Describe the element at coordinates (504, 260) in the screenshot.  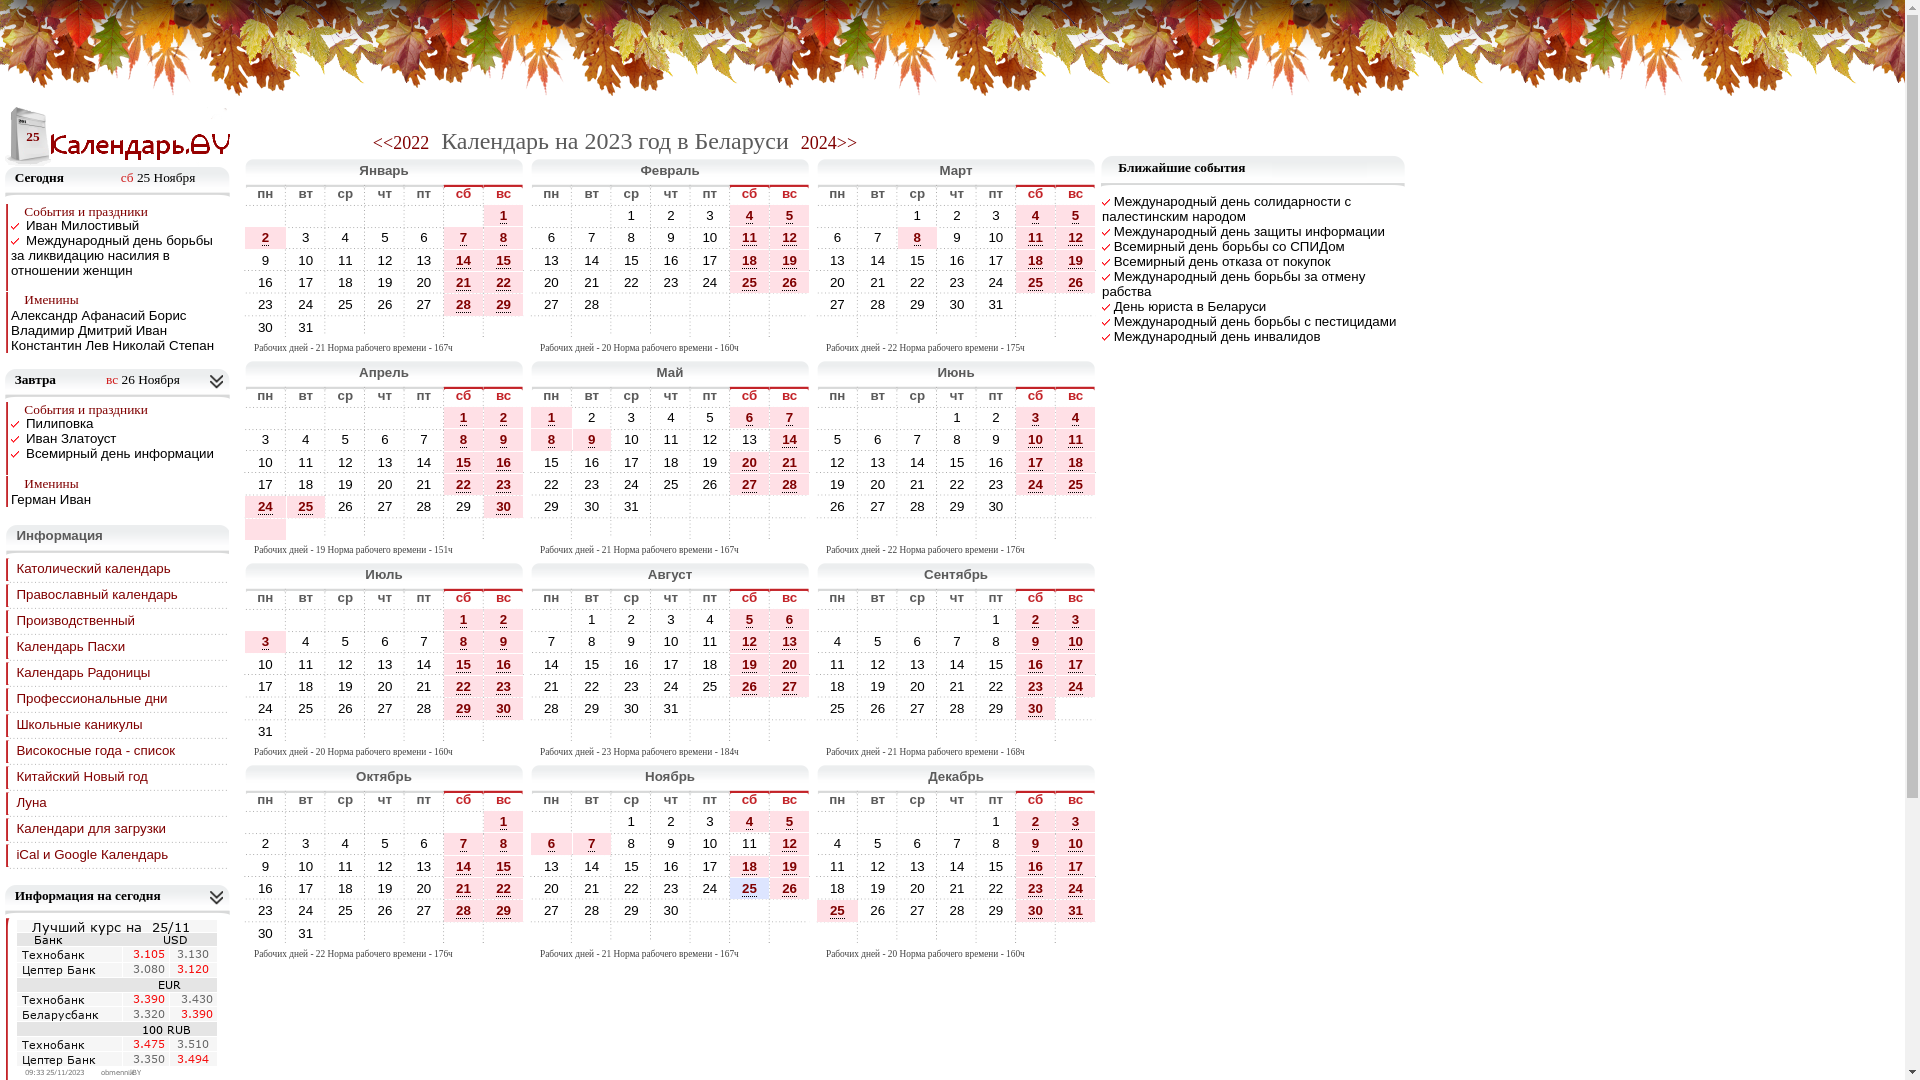
I see `15` at that location.